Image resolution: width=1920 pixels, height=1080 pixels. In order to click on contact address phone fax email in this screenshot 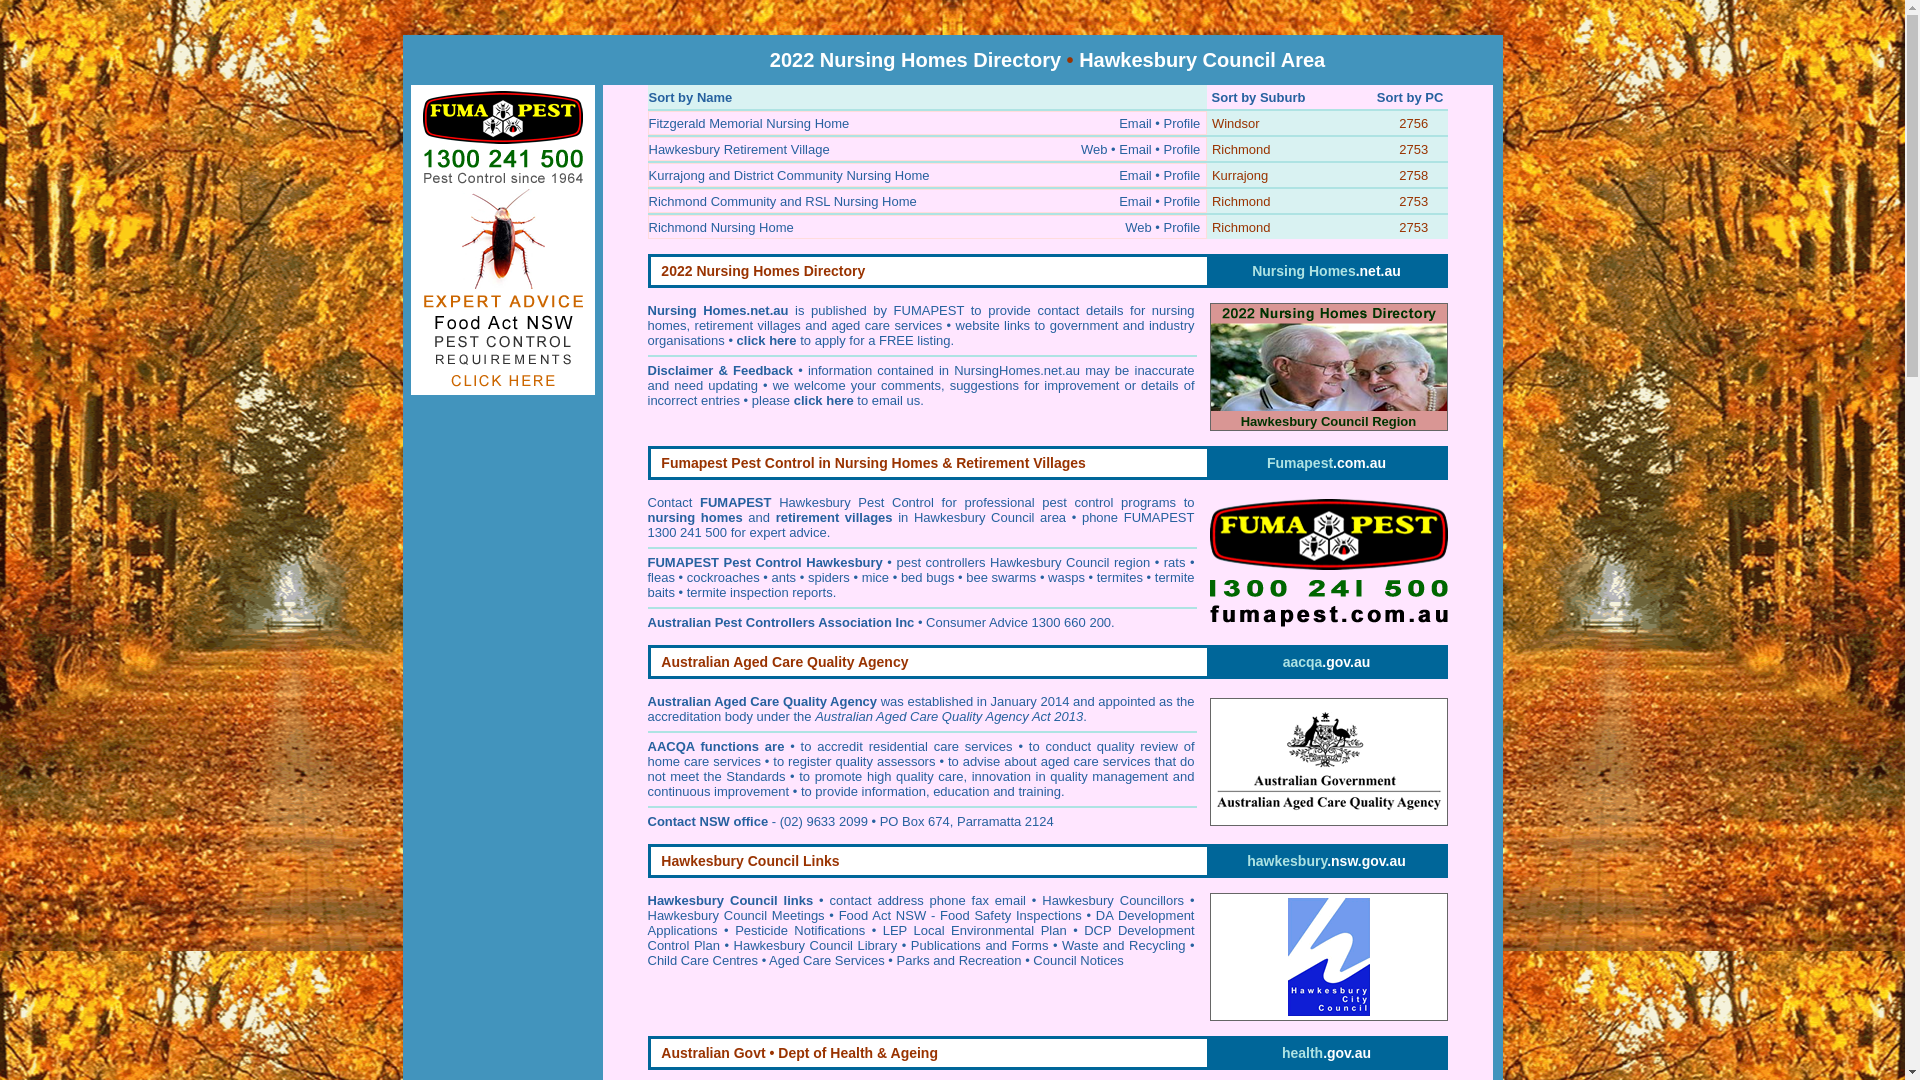, I will do `click(928, 900)`.